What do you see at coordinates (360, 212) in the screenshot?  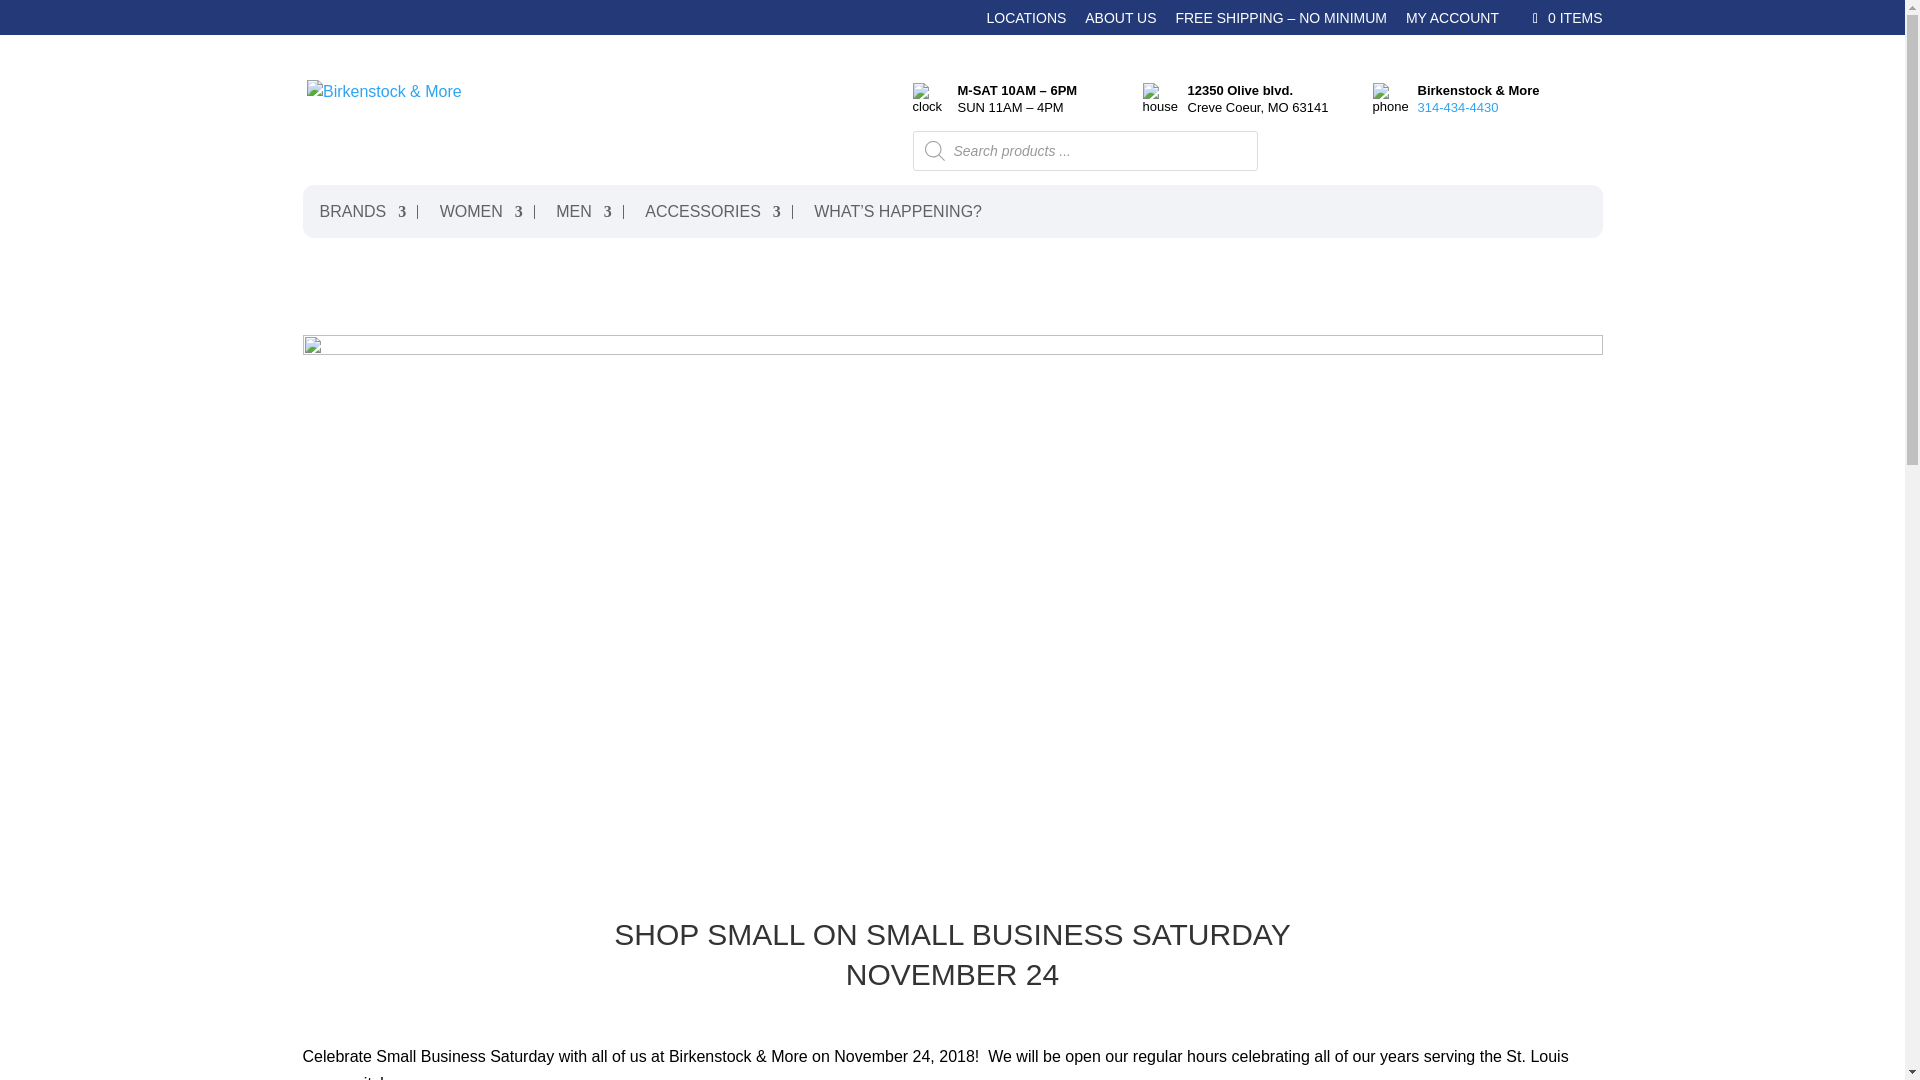 I see `BRANDS` at bounding box center [360, 212].